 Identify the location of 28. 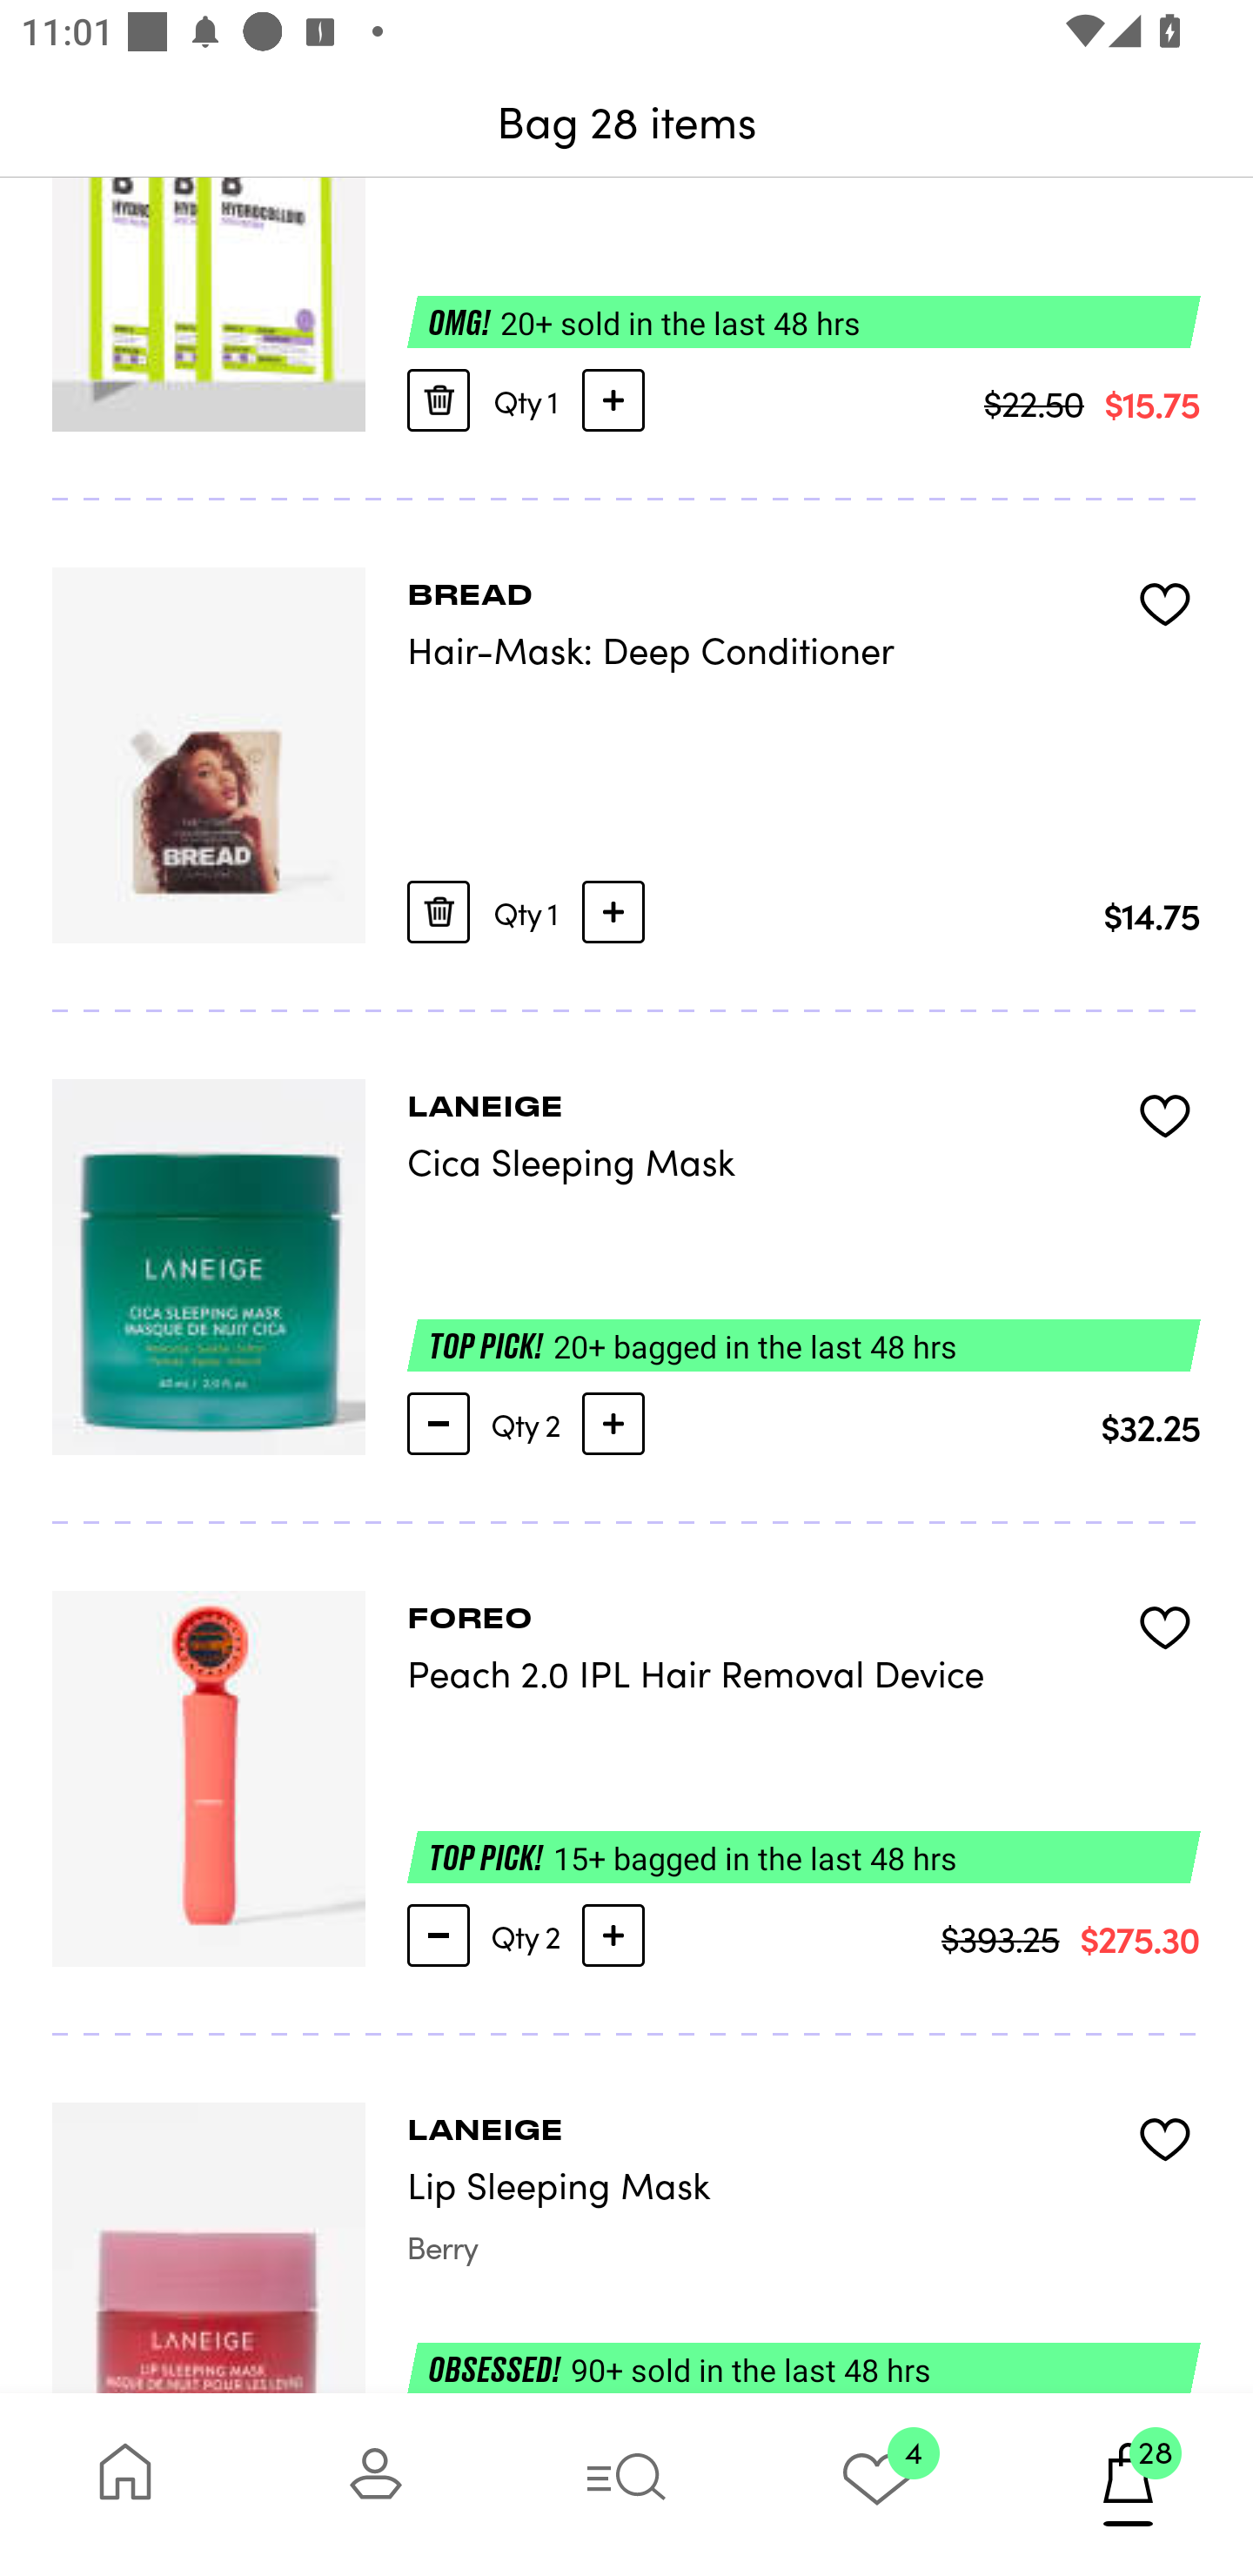
(1128, 2484).